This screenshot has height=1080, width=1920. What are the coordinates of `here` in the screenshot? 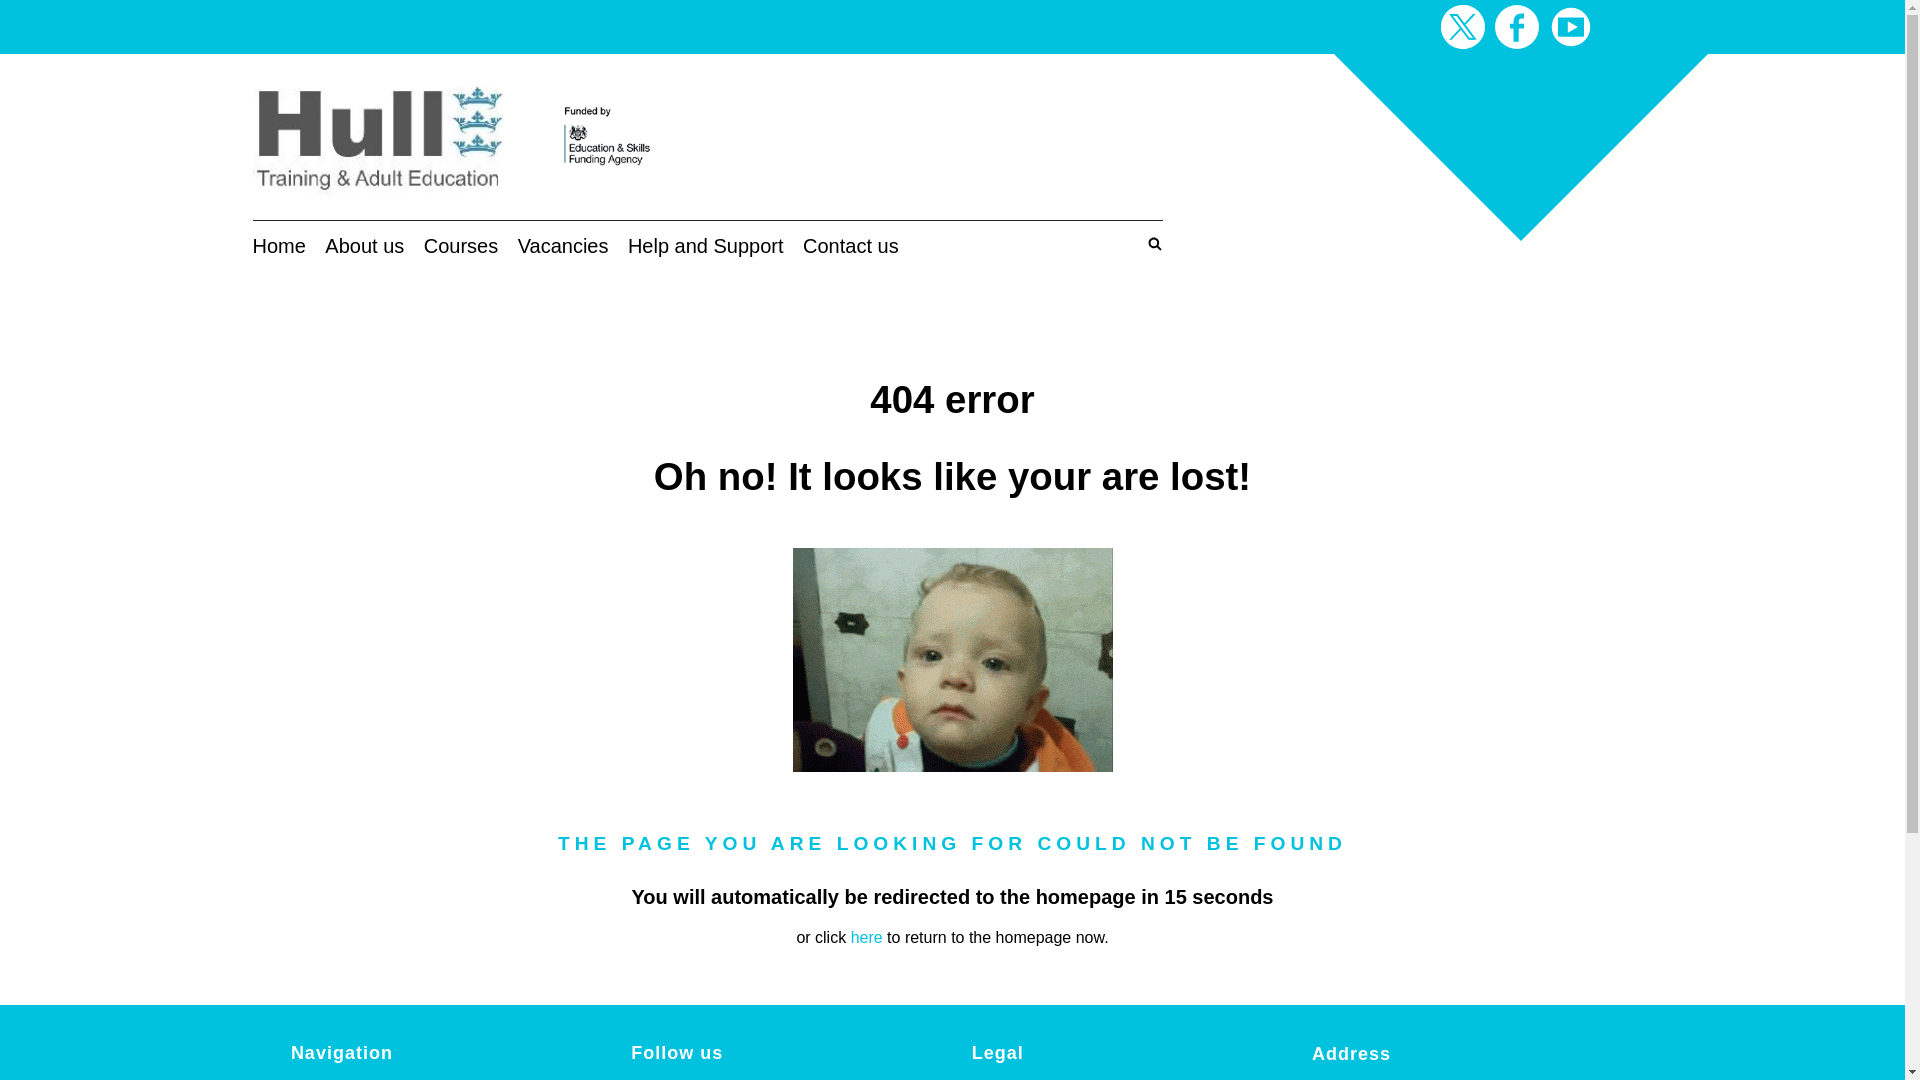 It's located at (866, 937).